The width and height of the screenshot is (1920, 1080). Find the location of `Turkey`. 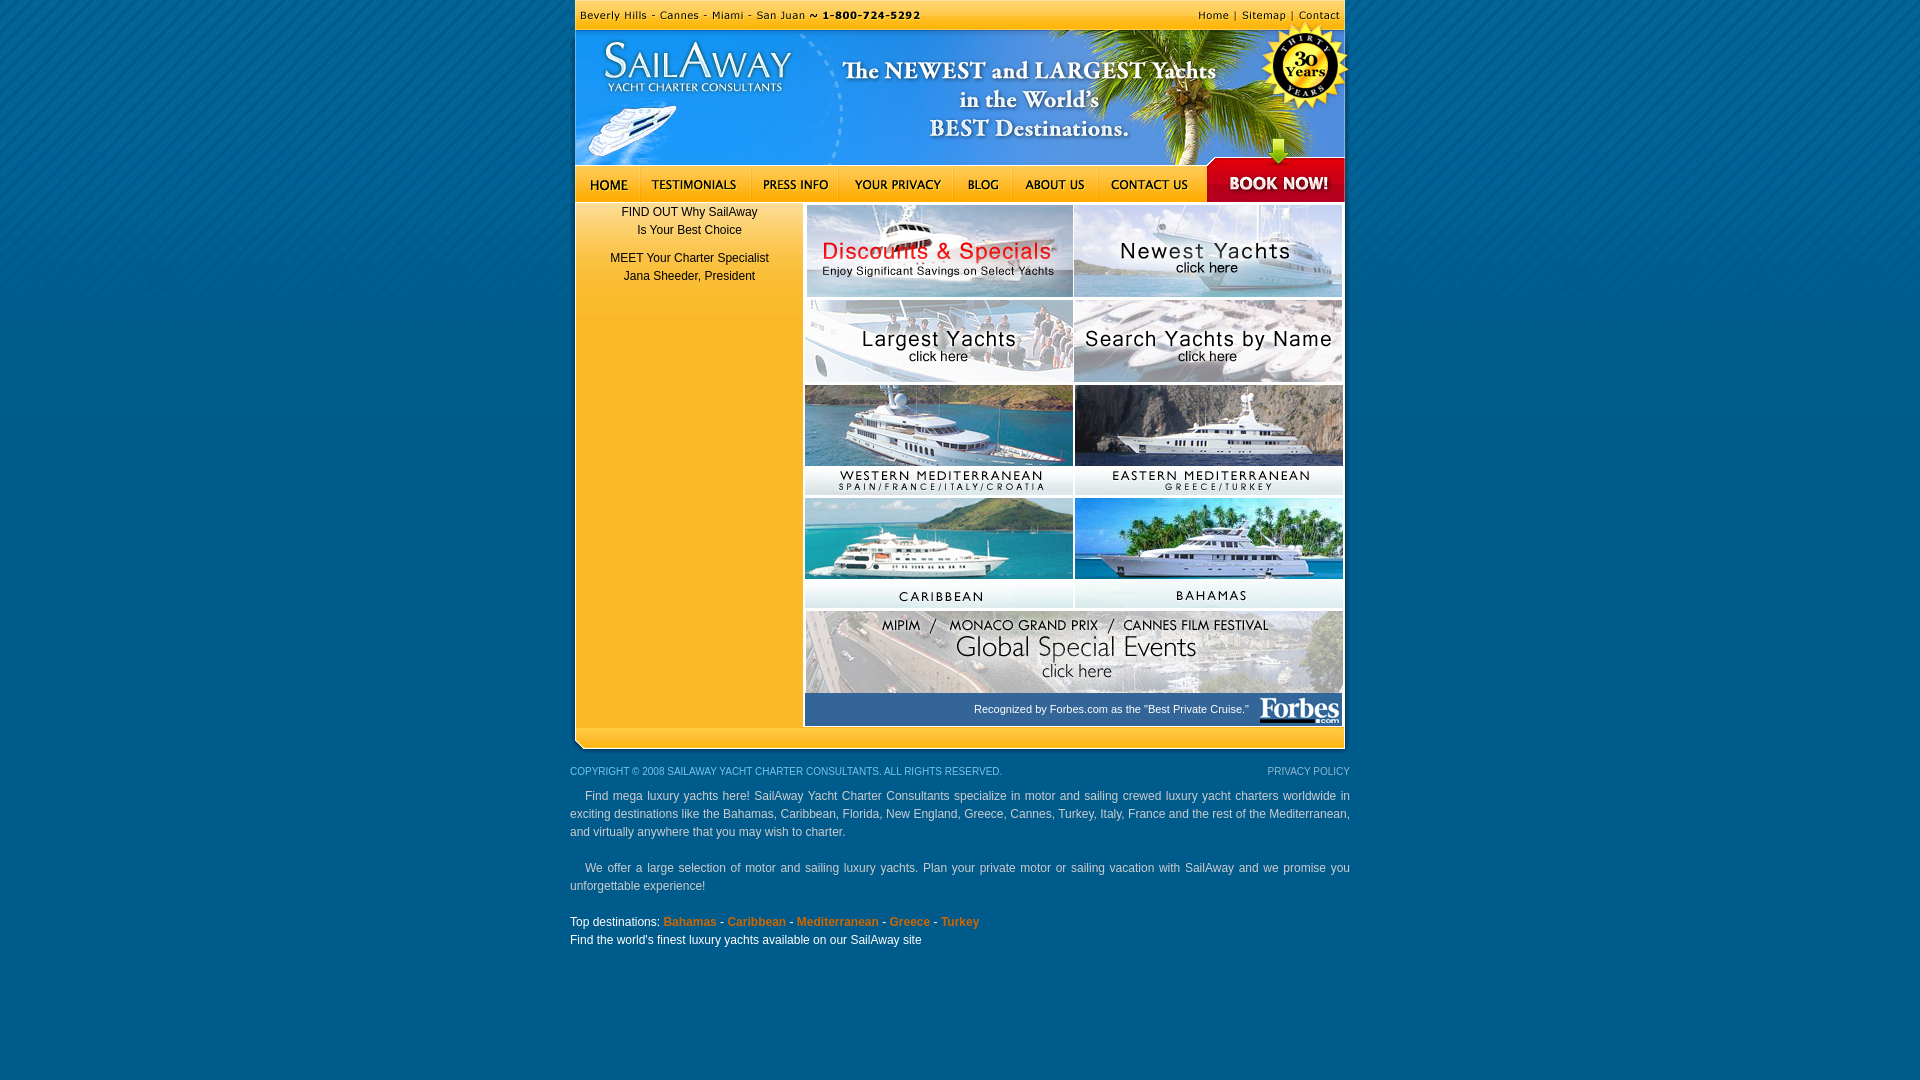

Turkey is located at coordinates (960, 922).